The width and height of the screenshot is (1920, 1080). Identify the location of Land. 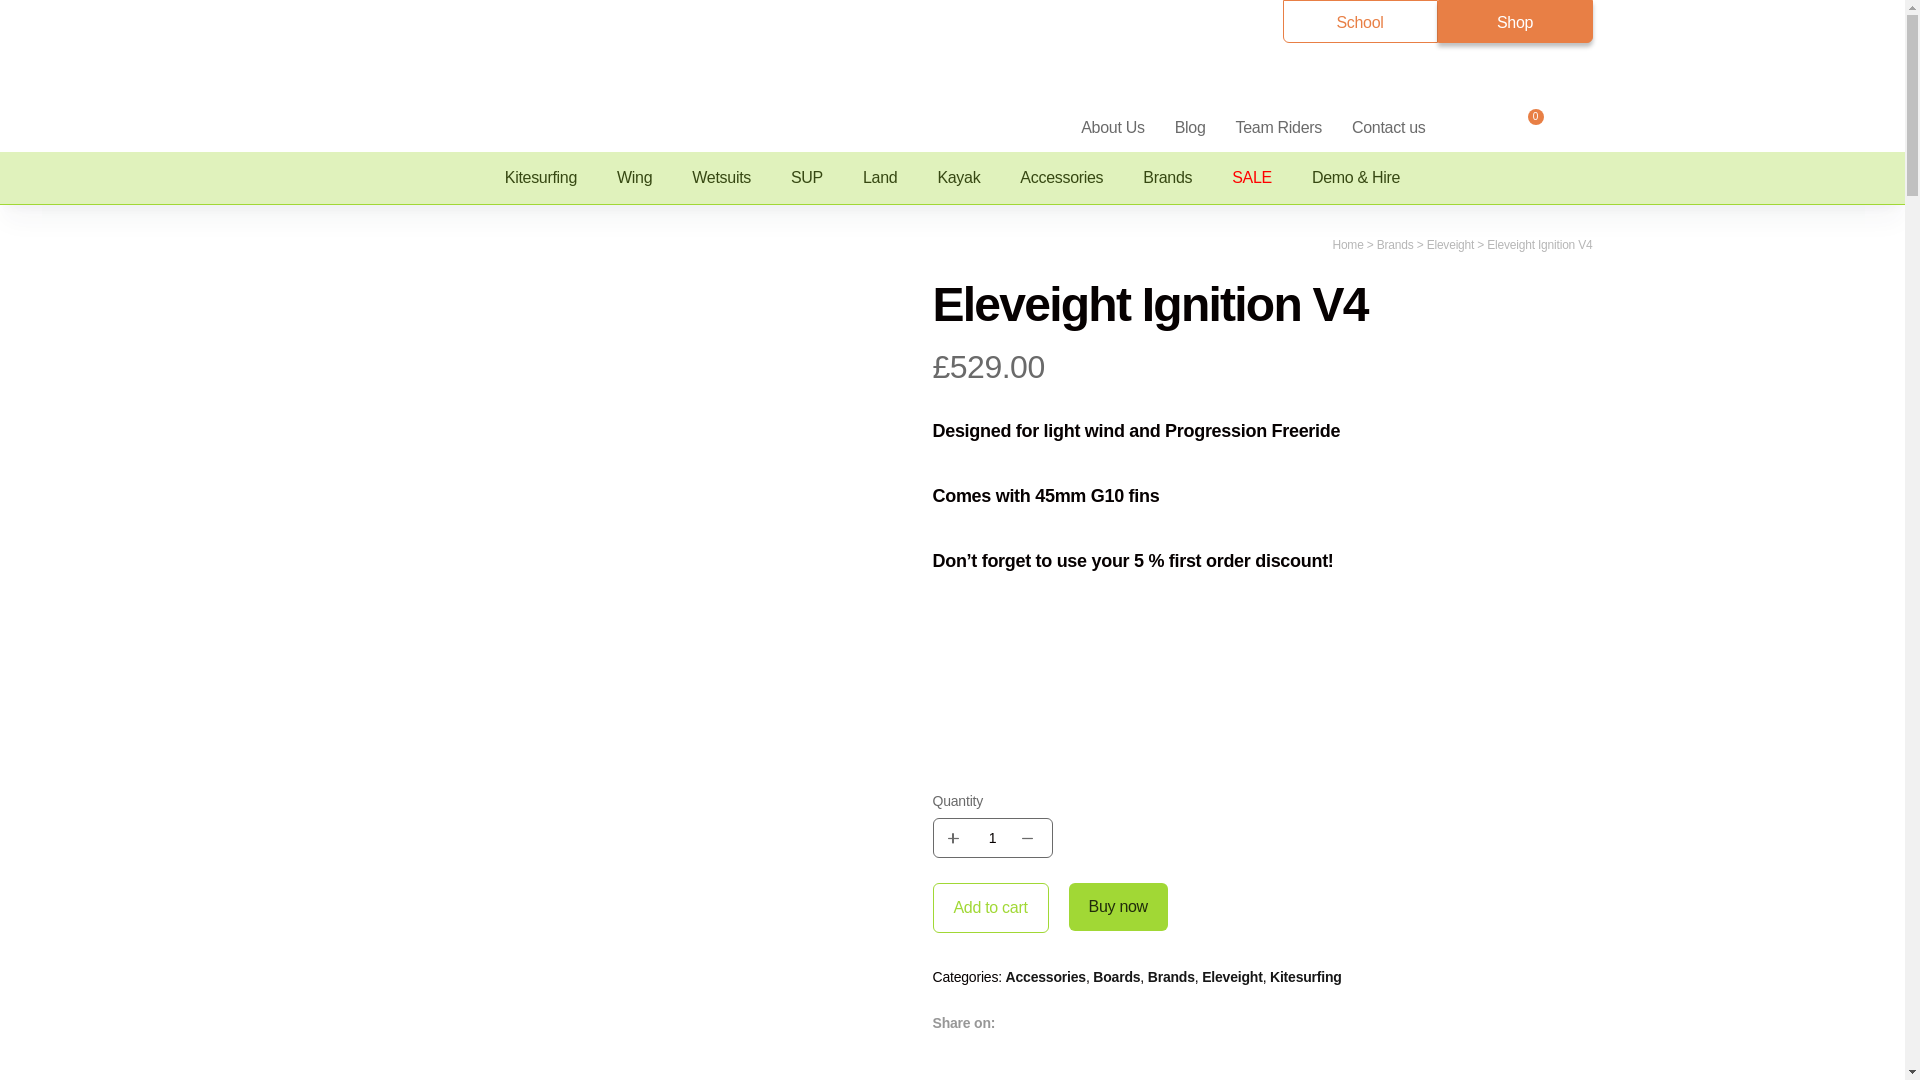
(880, 178).